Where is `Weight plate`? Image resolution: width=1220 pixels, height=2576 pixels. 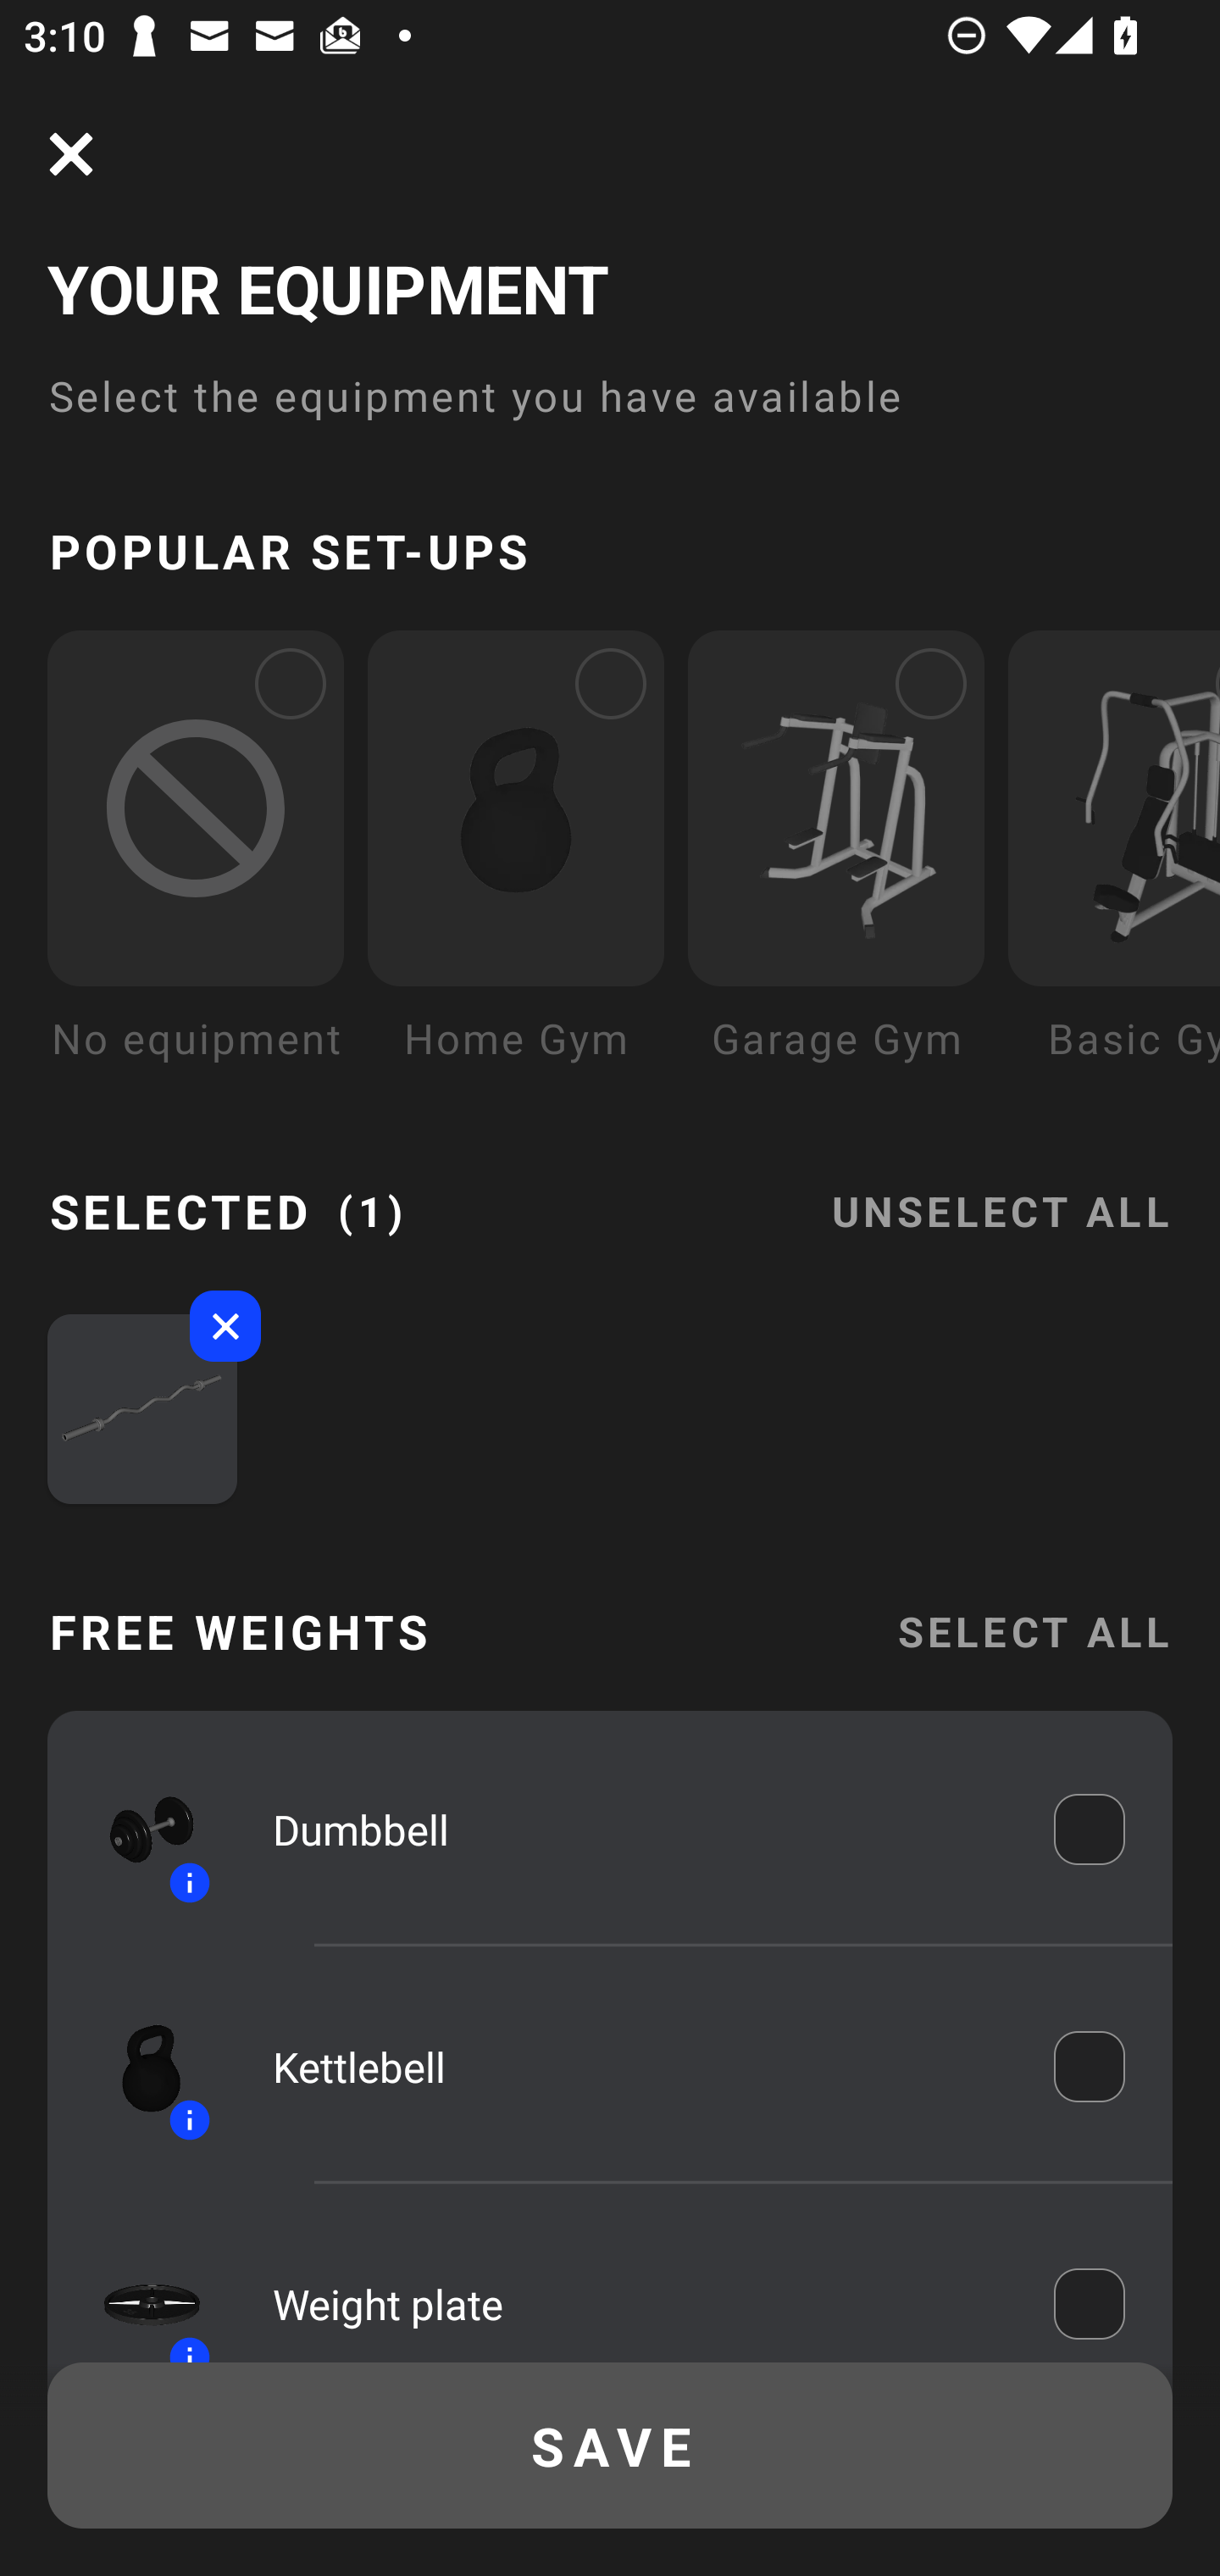 Weight plate is located at coordinates (640, 2297).